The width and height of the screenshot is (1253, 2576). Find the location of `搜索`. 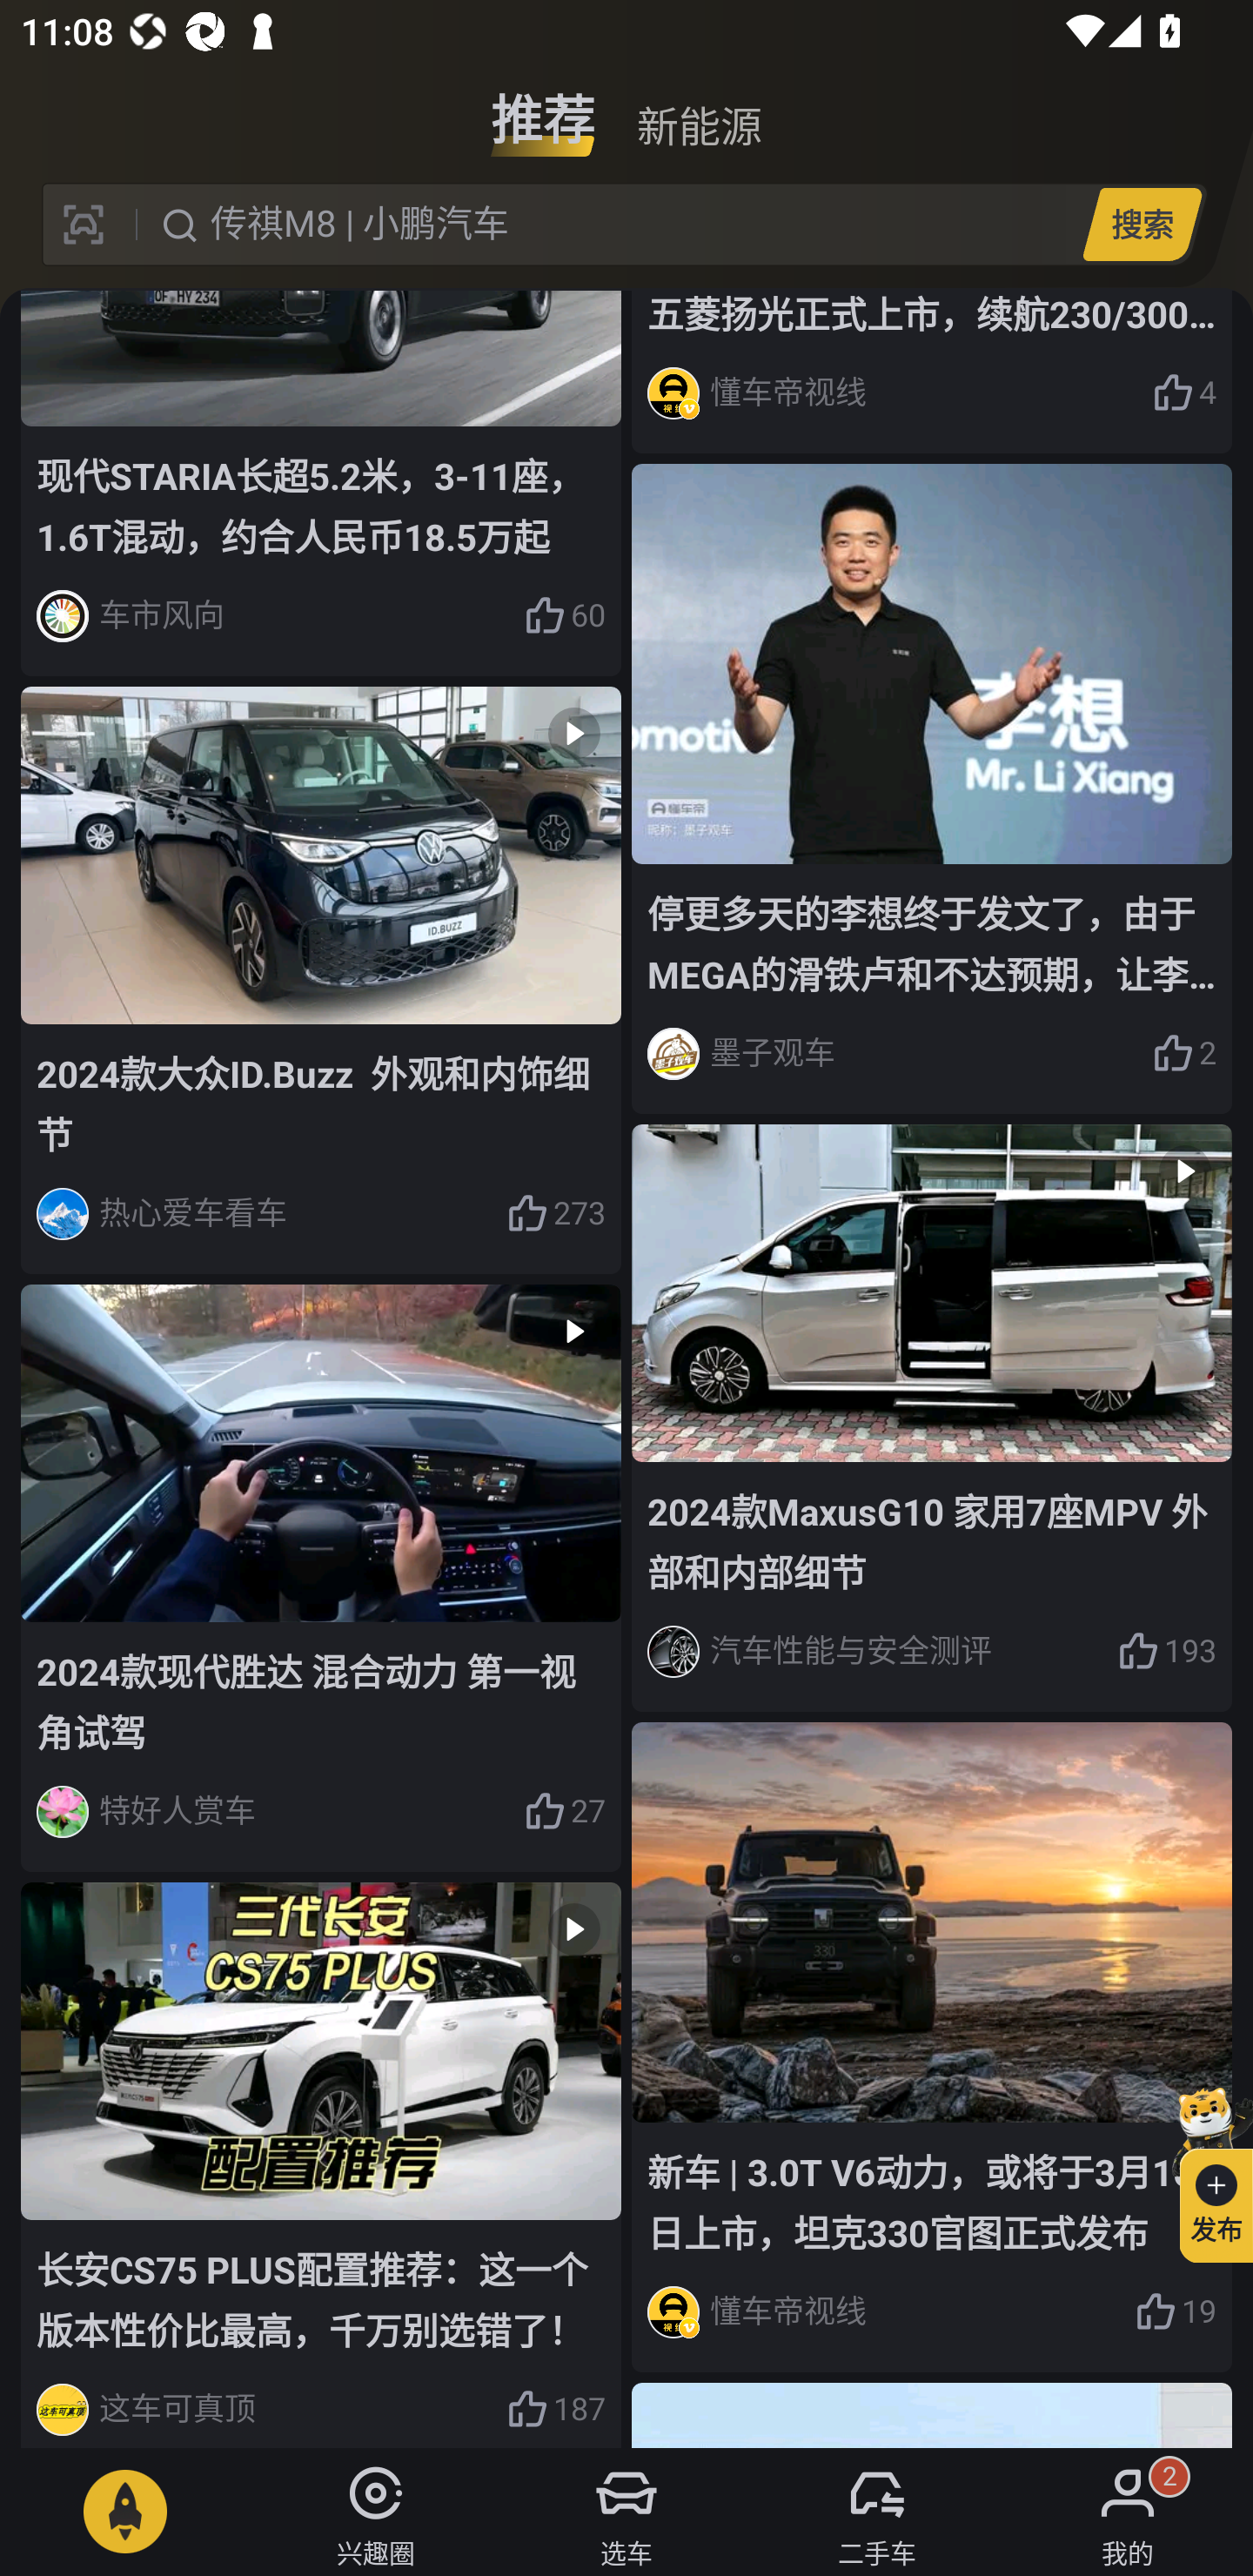

搜索 is located at coordinates (1142, 224).